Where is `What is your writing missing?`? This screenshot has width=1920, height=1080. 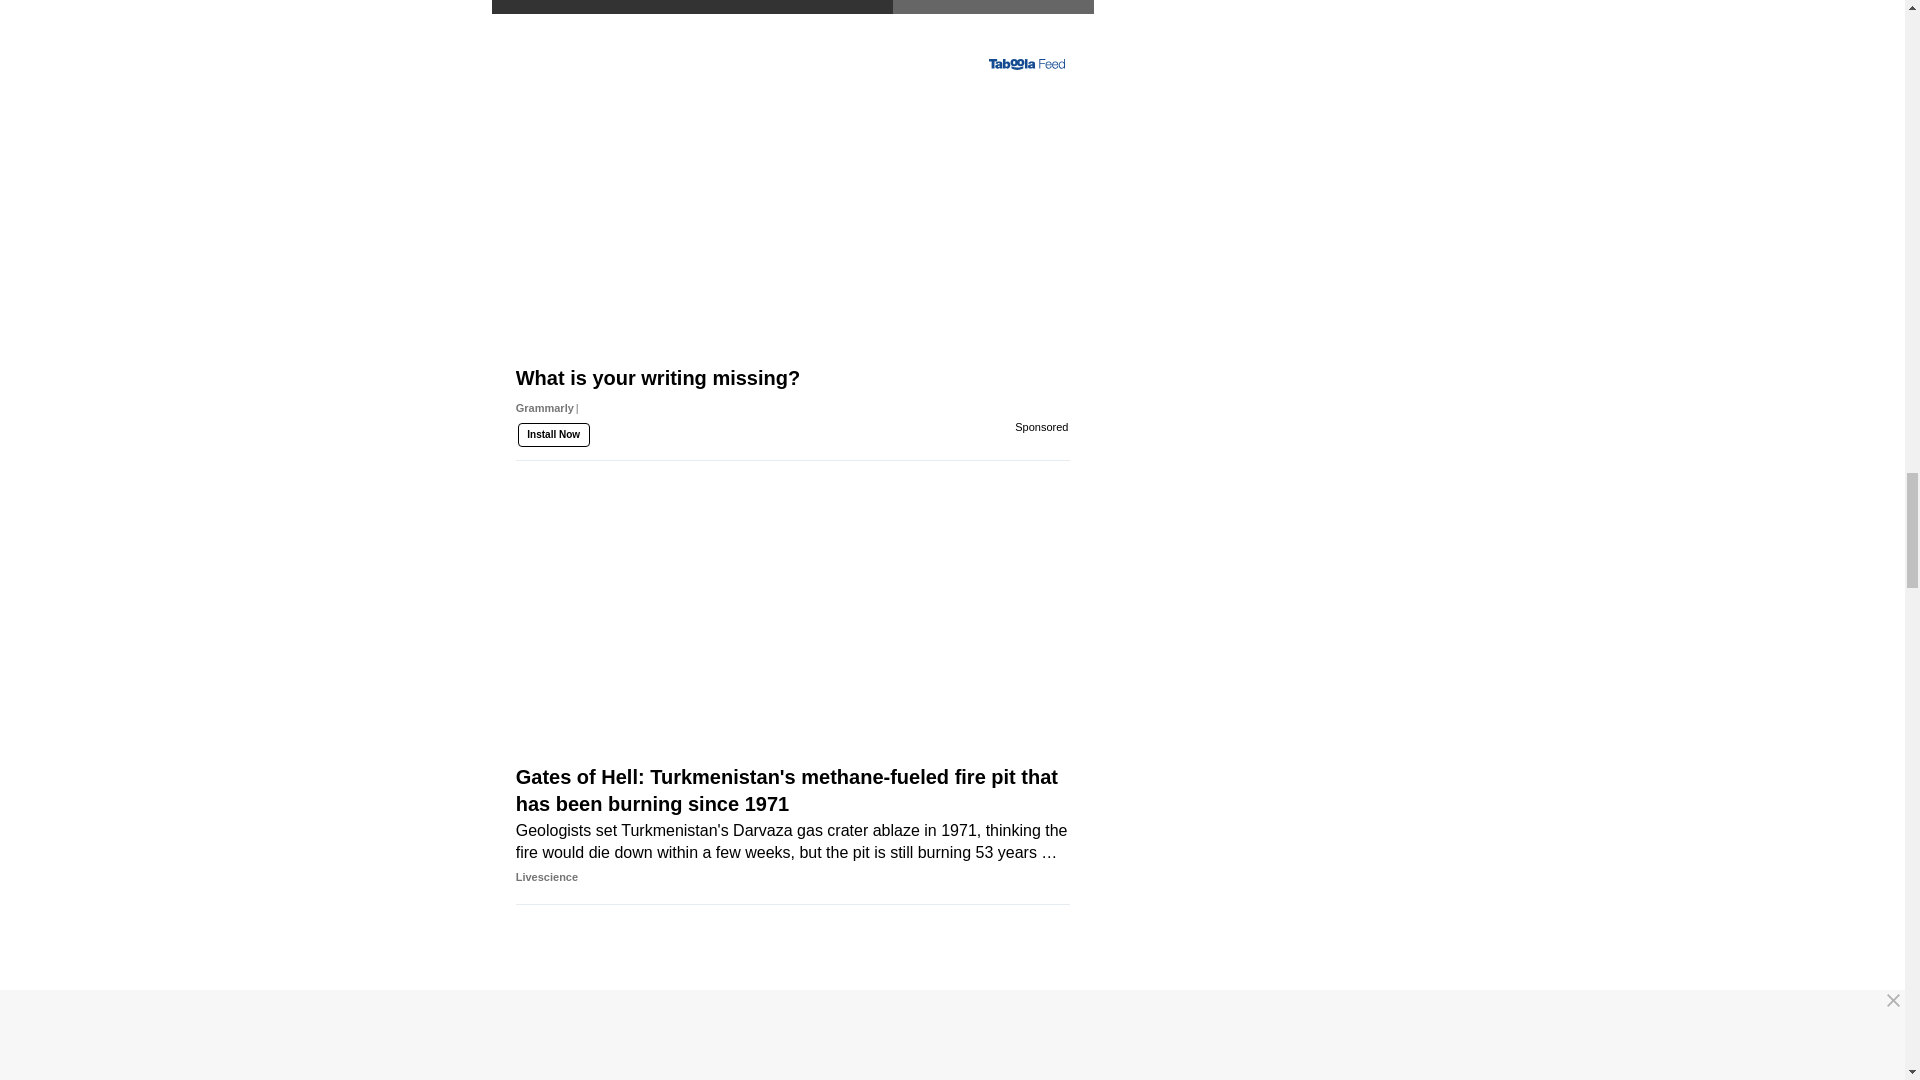 What is your writing missing? is located at coordinates (792, 251).